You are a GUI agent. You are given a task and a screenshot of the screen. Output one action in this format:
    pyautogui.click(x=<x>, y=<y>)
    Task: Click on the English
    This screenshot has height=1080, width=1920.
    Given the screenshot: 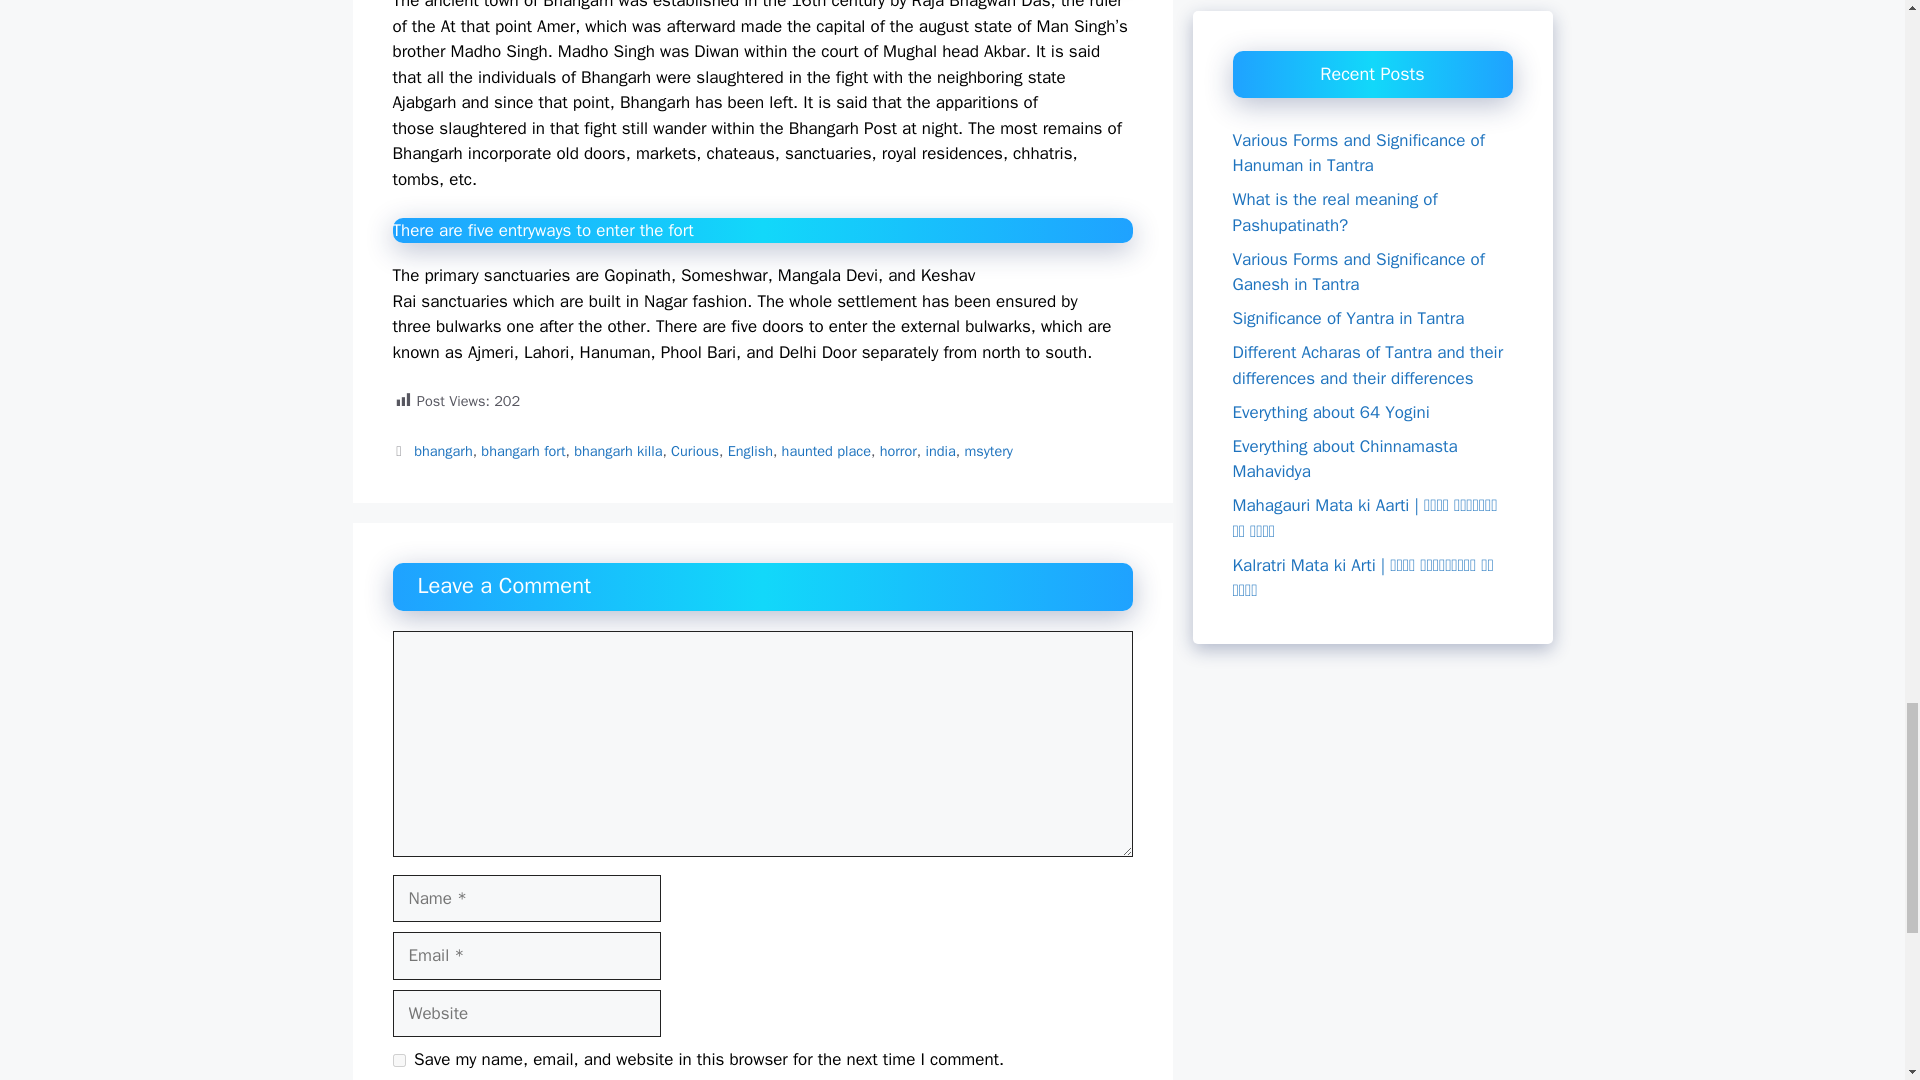 What is the action you would take?
    pyautogui.click(x=750, y=450)
    